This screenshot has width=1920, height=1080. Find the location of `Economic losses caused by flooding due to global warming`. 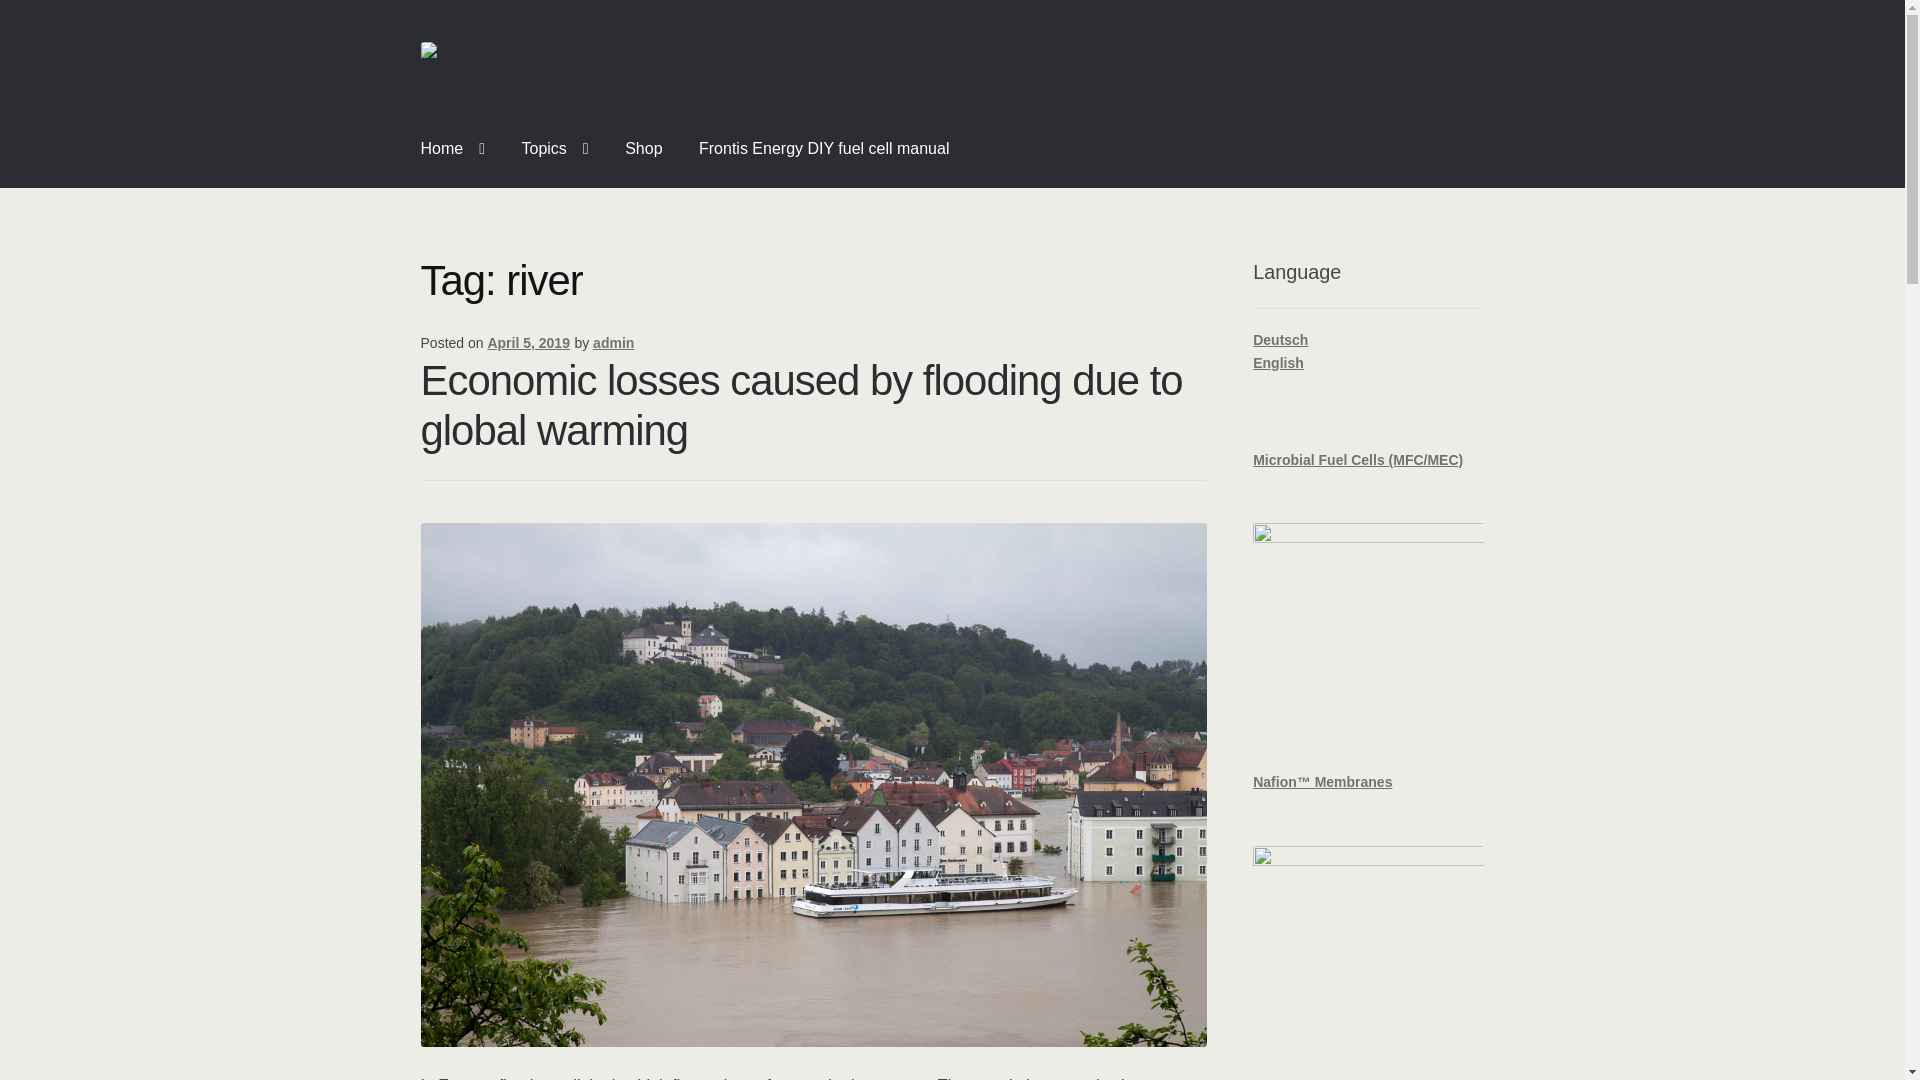

Economic losses caused by flooding due to global warming is located at coordinates (801, 406).